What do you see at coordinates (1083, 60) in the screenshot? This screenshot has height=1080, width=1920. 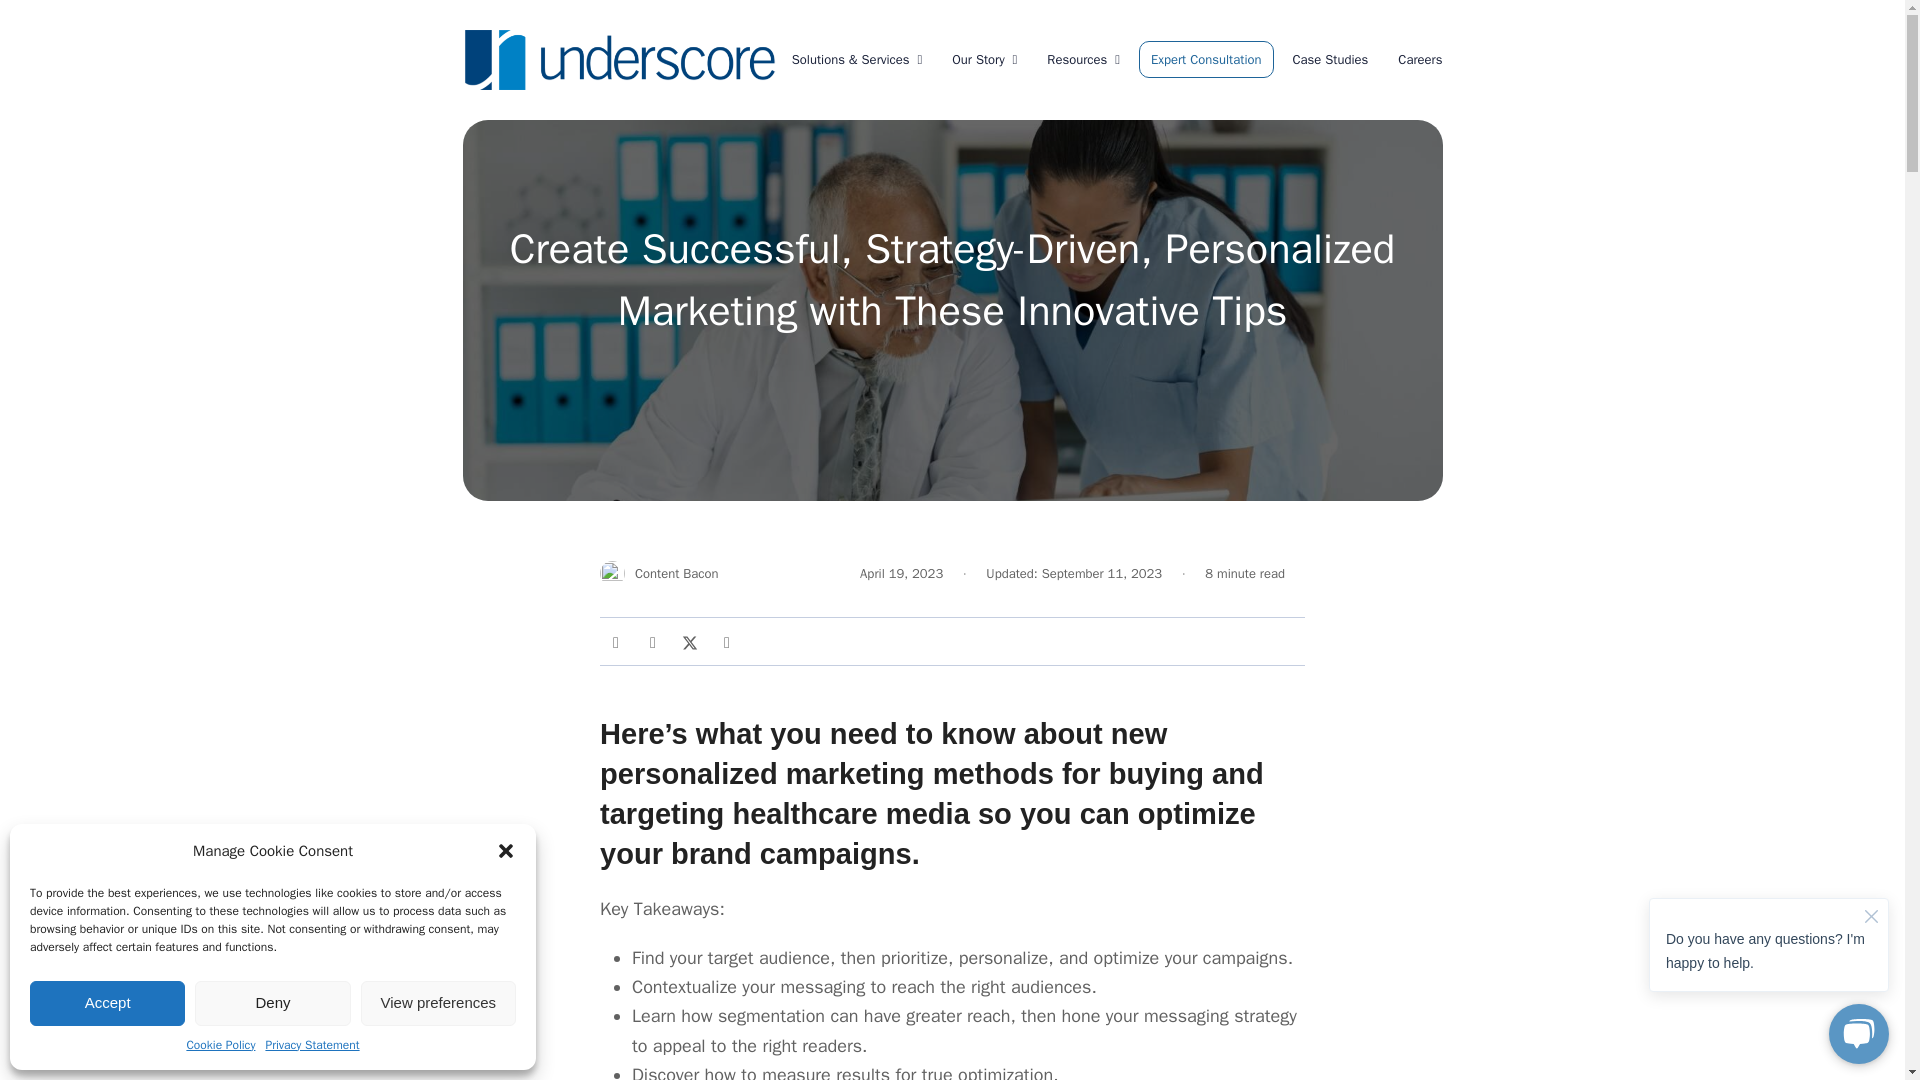 I see `Resources` at bounding box center [1083, 60].